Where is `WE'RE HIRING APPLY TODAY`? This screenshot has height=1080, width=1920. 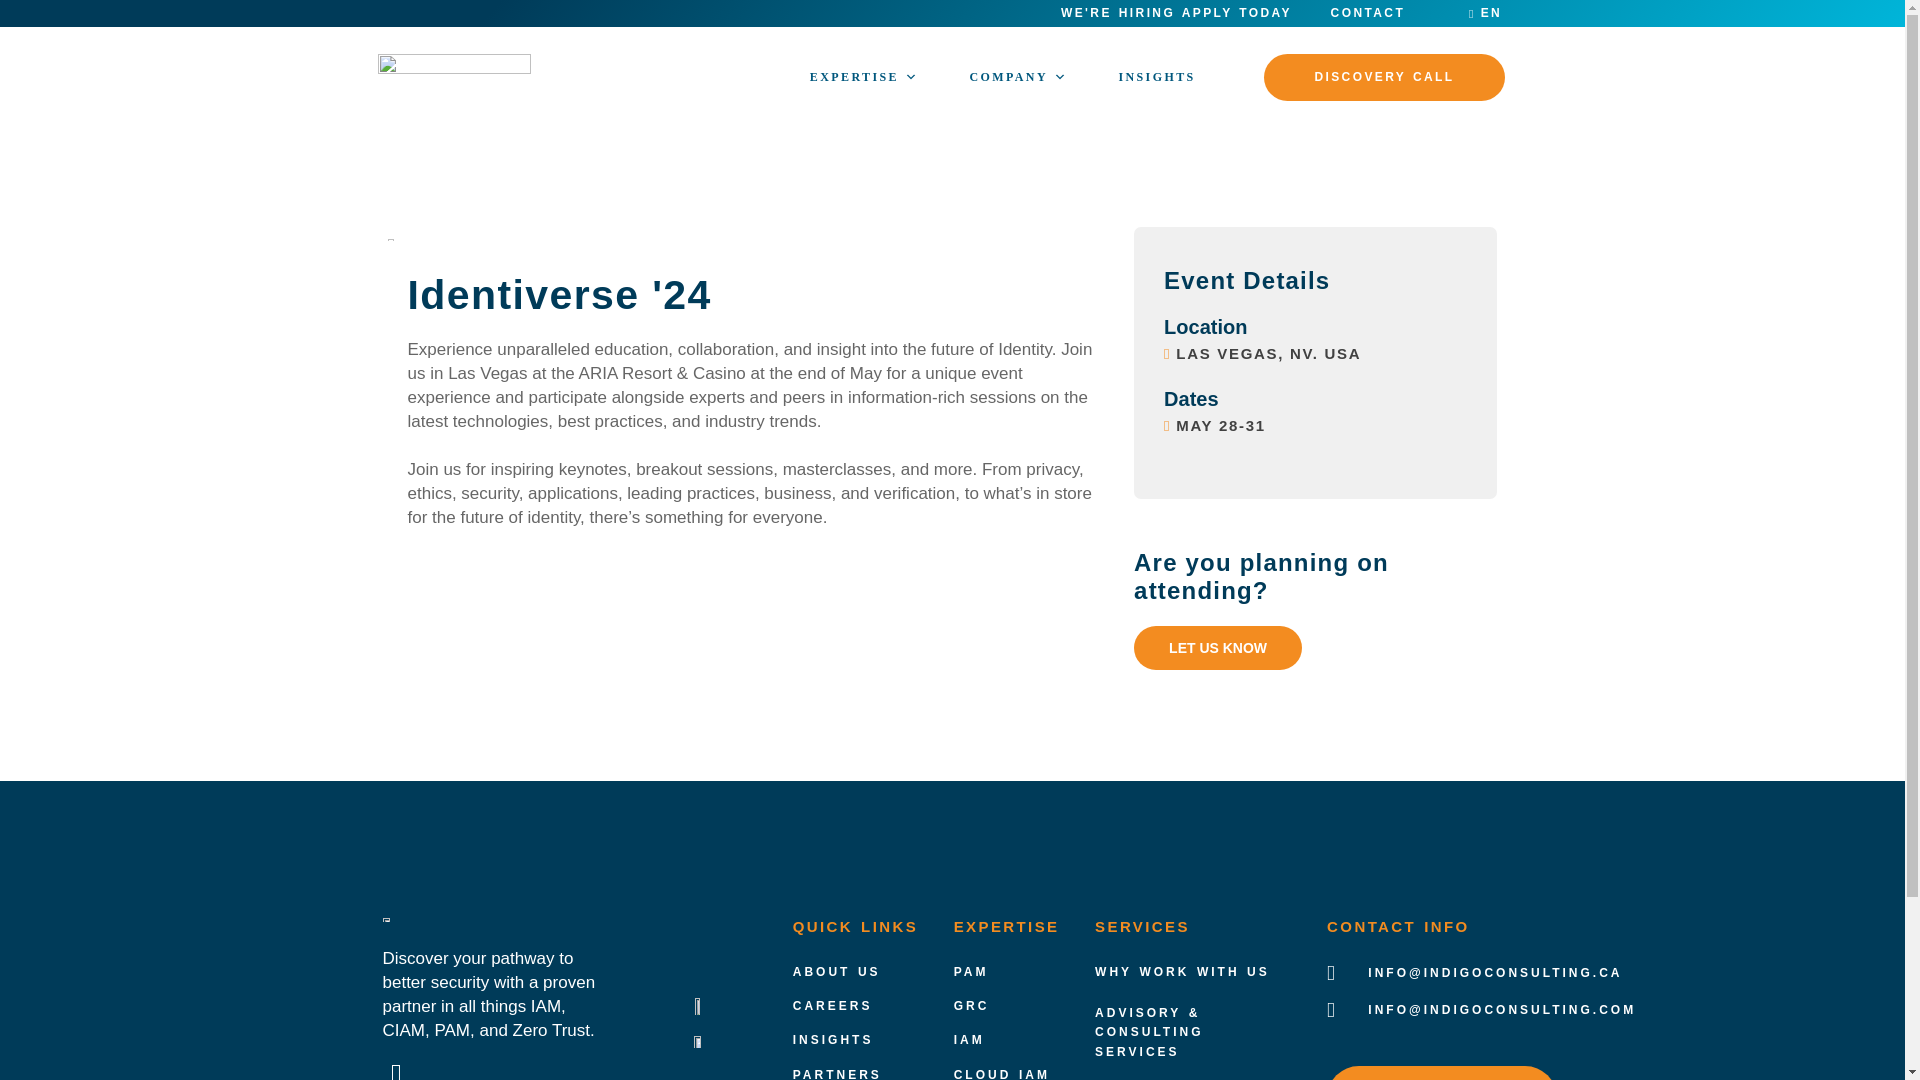
WE'RE HIRING APPLY TODAY is located at coordinates (1176, 13).